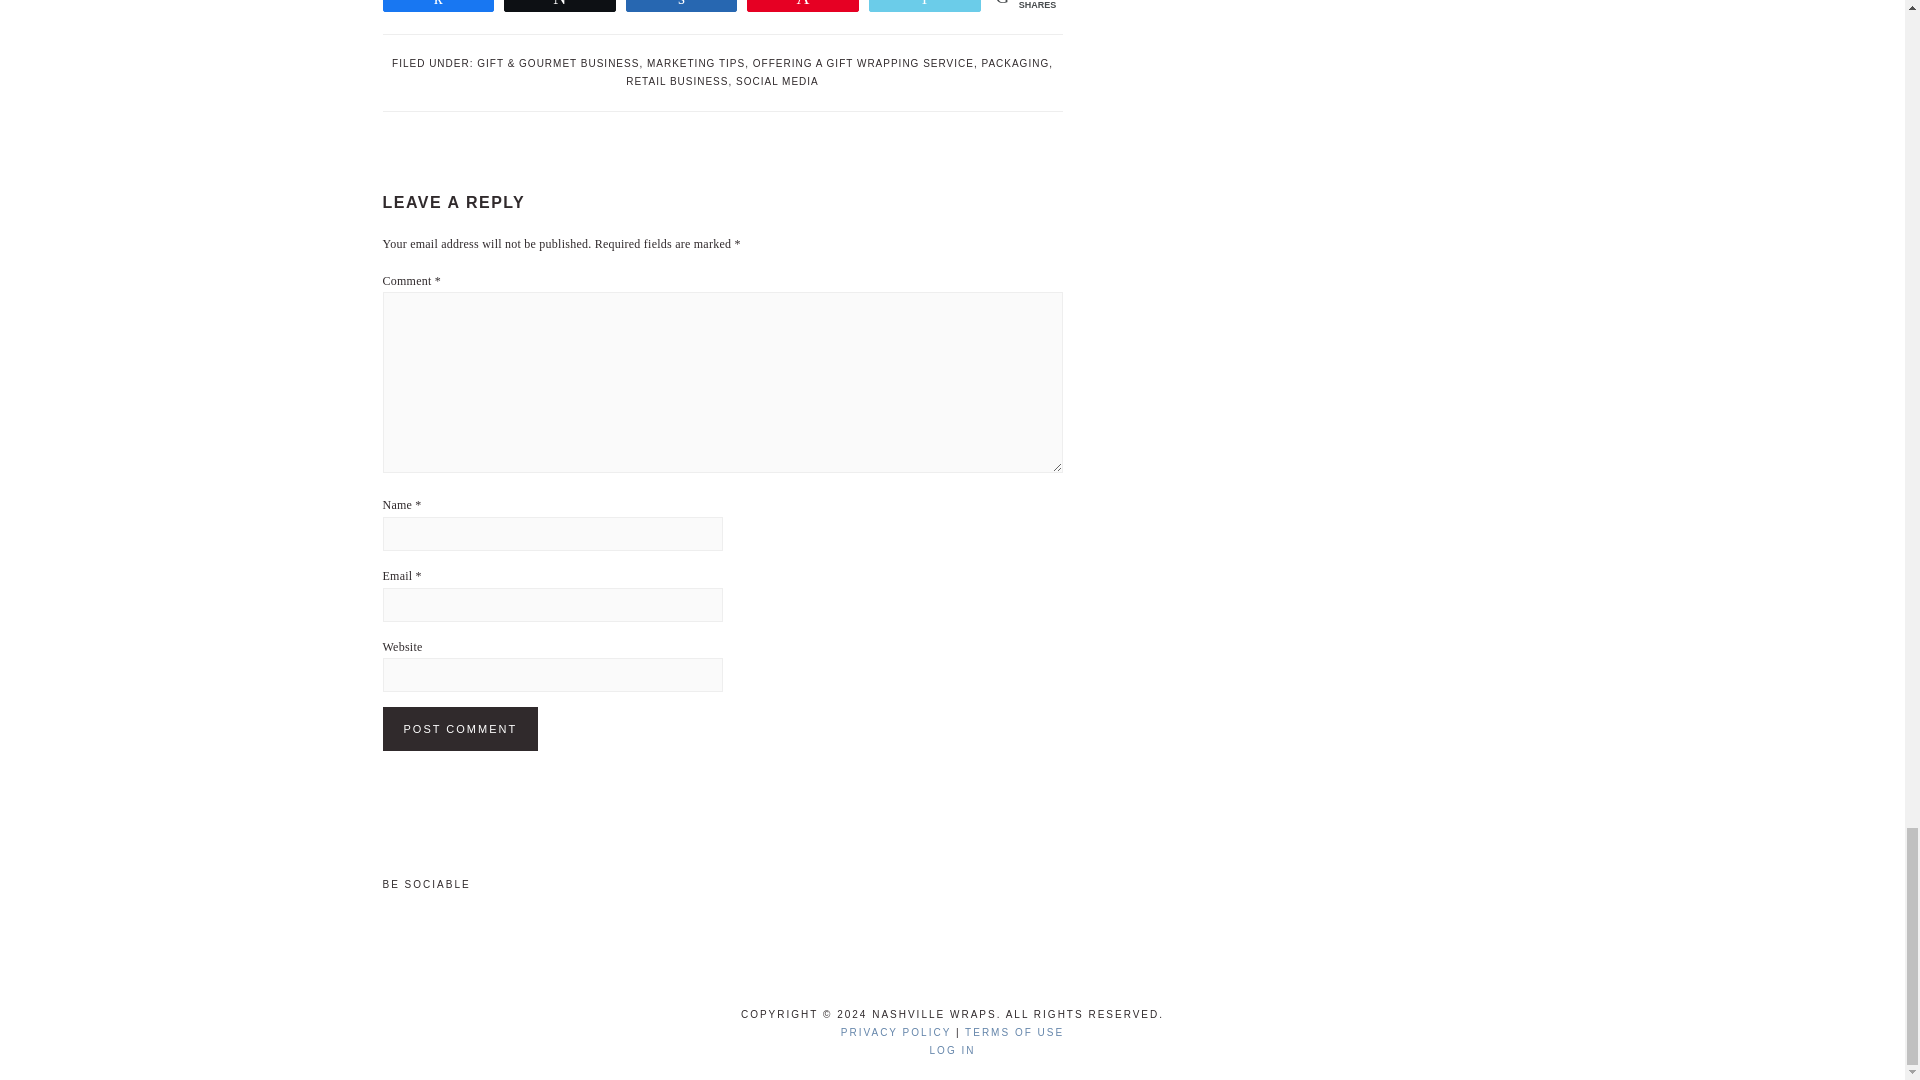 The width and height of the screenshot is (1920, 1080). I want to click on Post Comment, so click(460, 728).